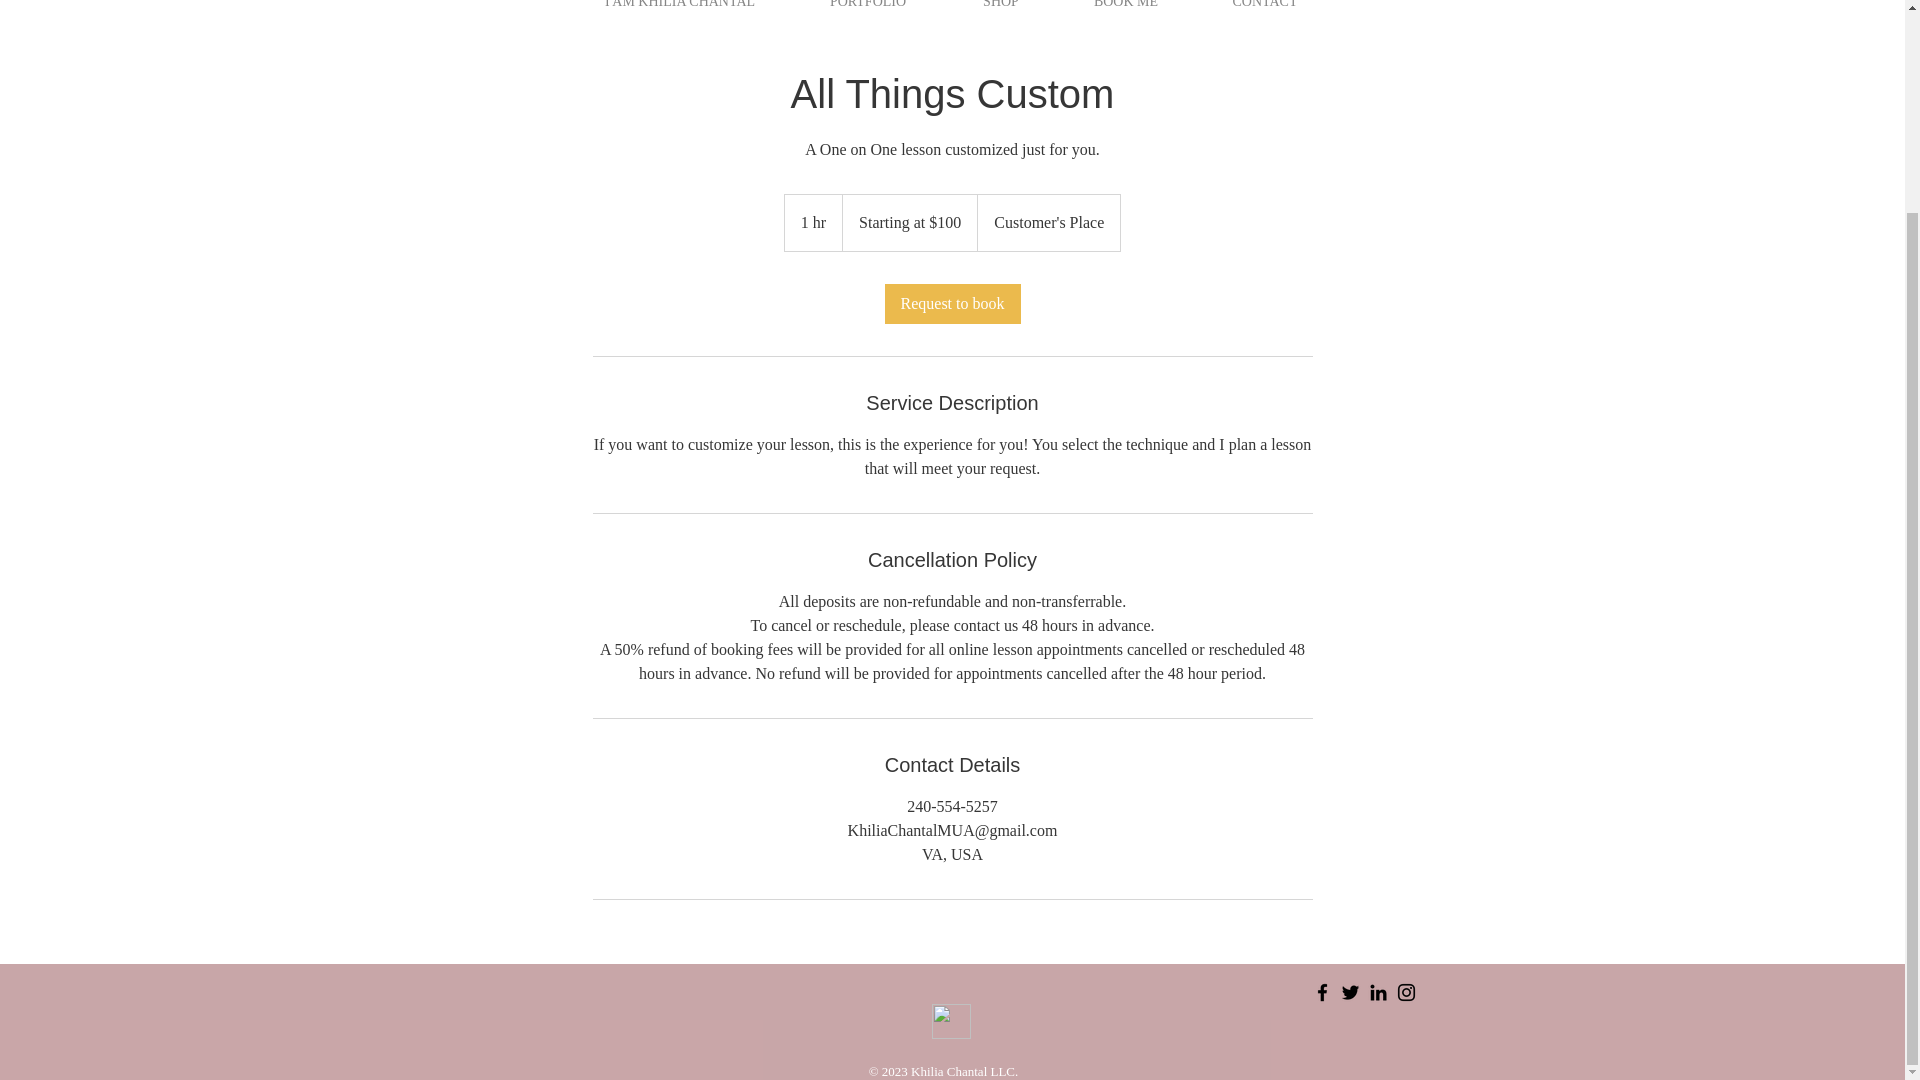  What do you see at coordinates (1126, 9) in the screenshot?
I see `BOOK ME` at bounding box center [1126, 9].